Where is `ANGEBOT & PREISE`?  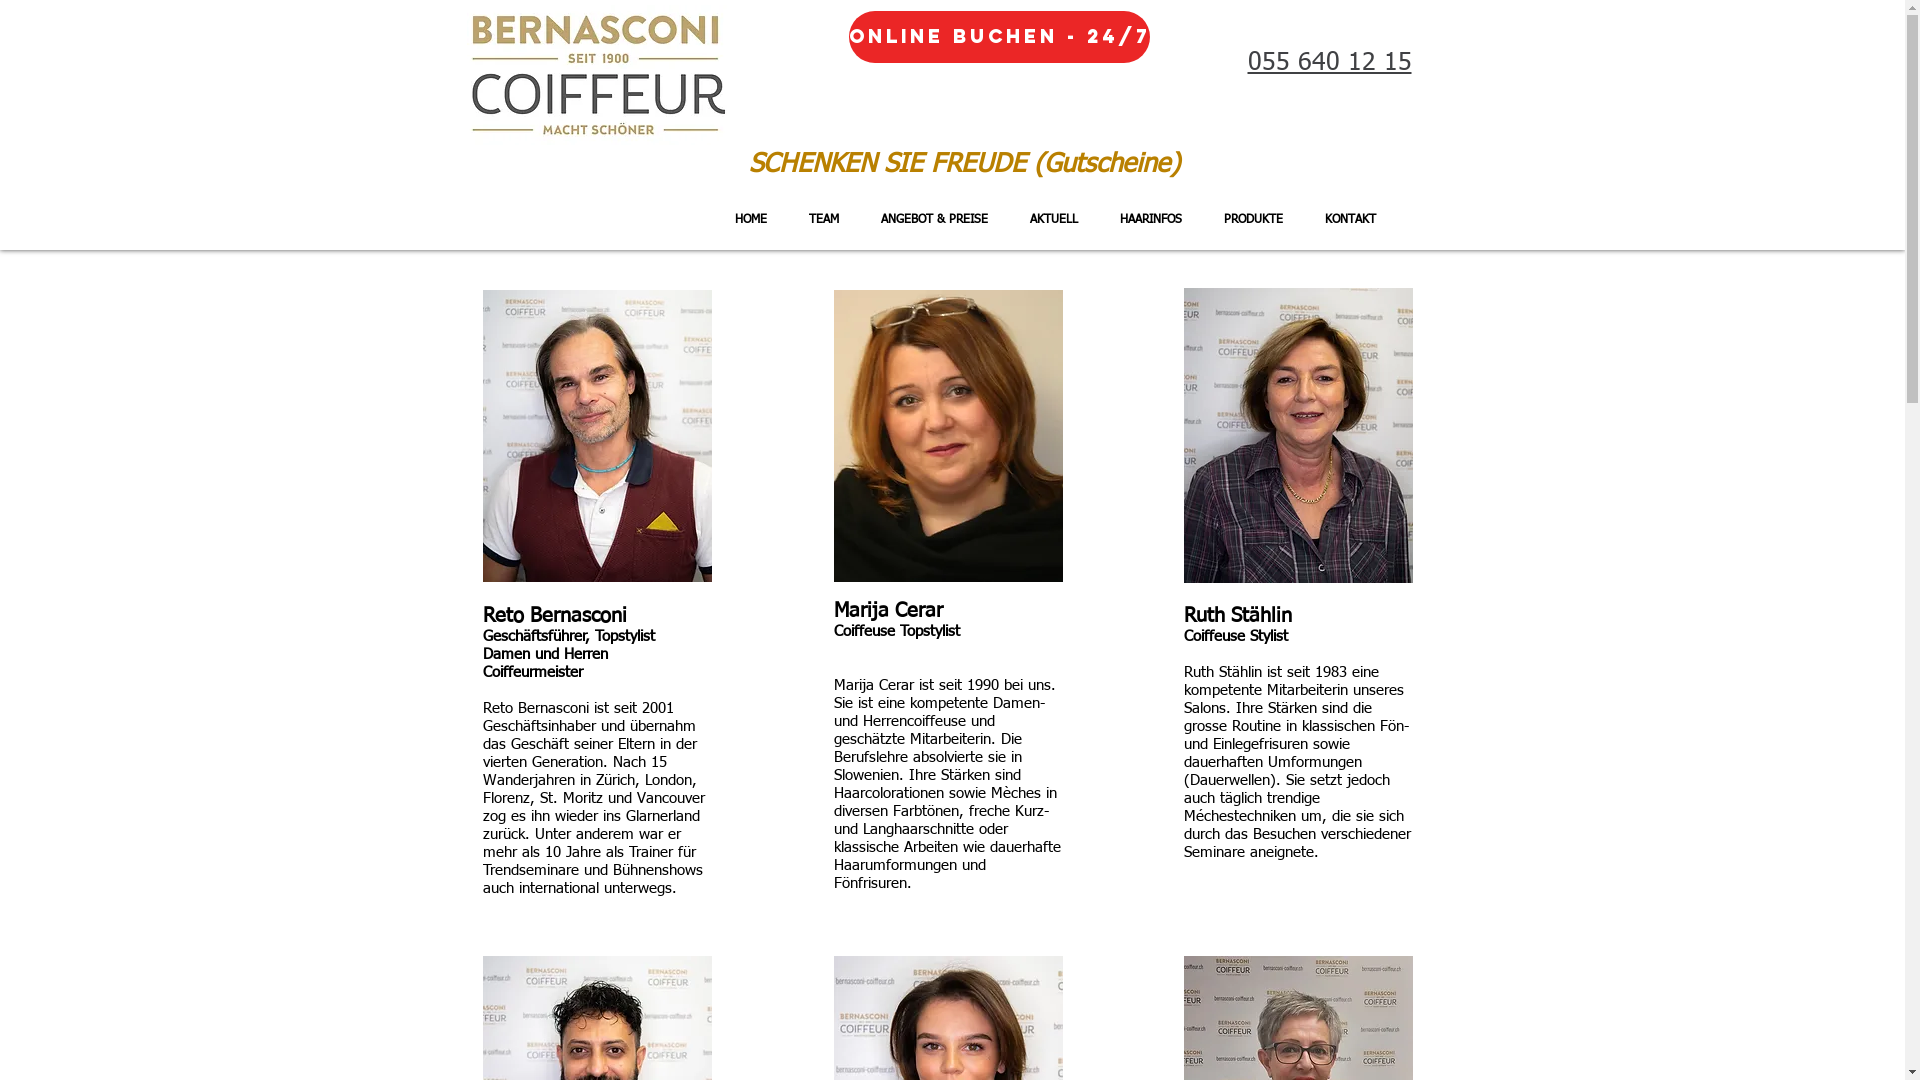 ANGEBOT & PREISE is located at coordinates (934, 220).